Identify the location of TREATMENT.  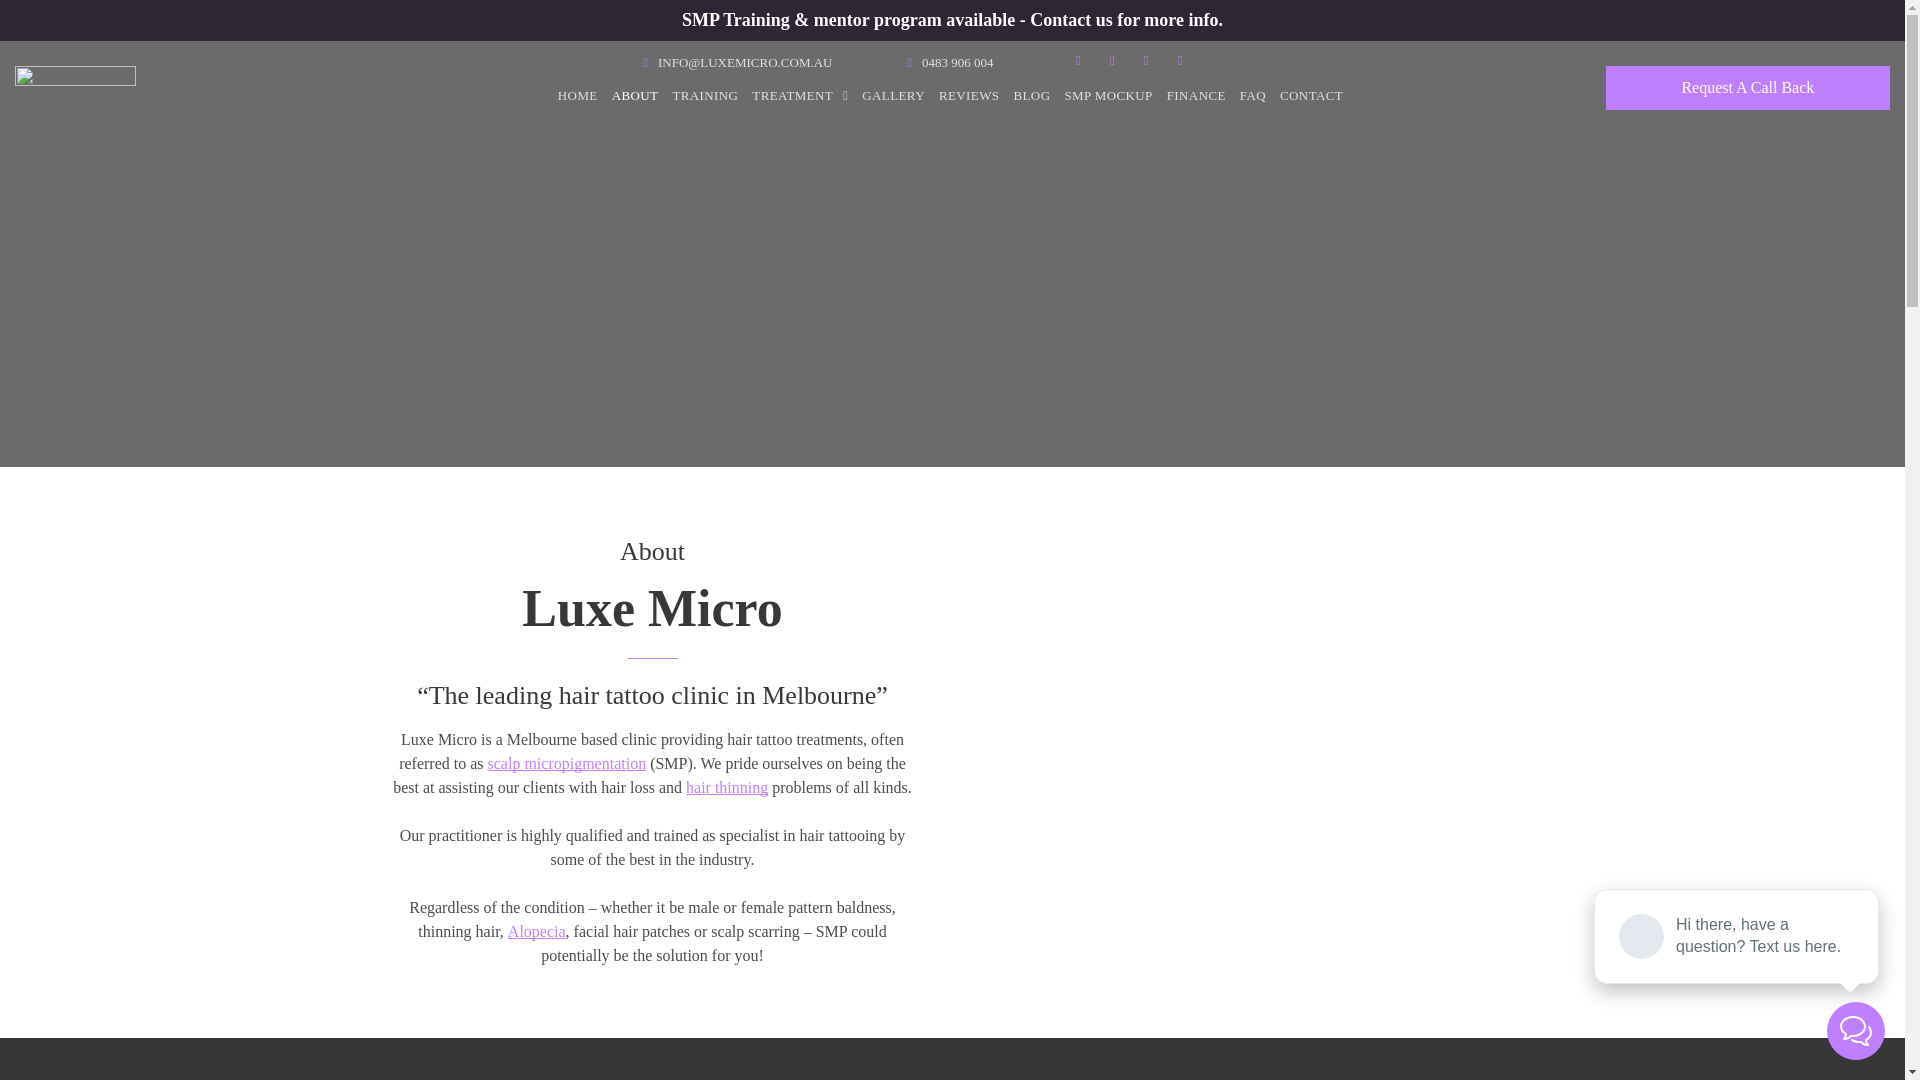
(800, 96).